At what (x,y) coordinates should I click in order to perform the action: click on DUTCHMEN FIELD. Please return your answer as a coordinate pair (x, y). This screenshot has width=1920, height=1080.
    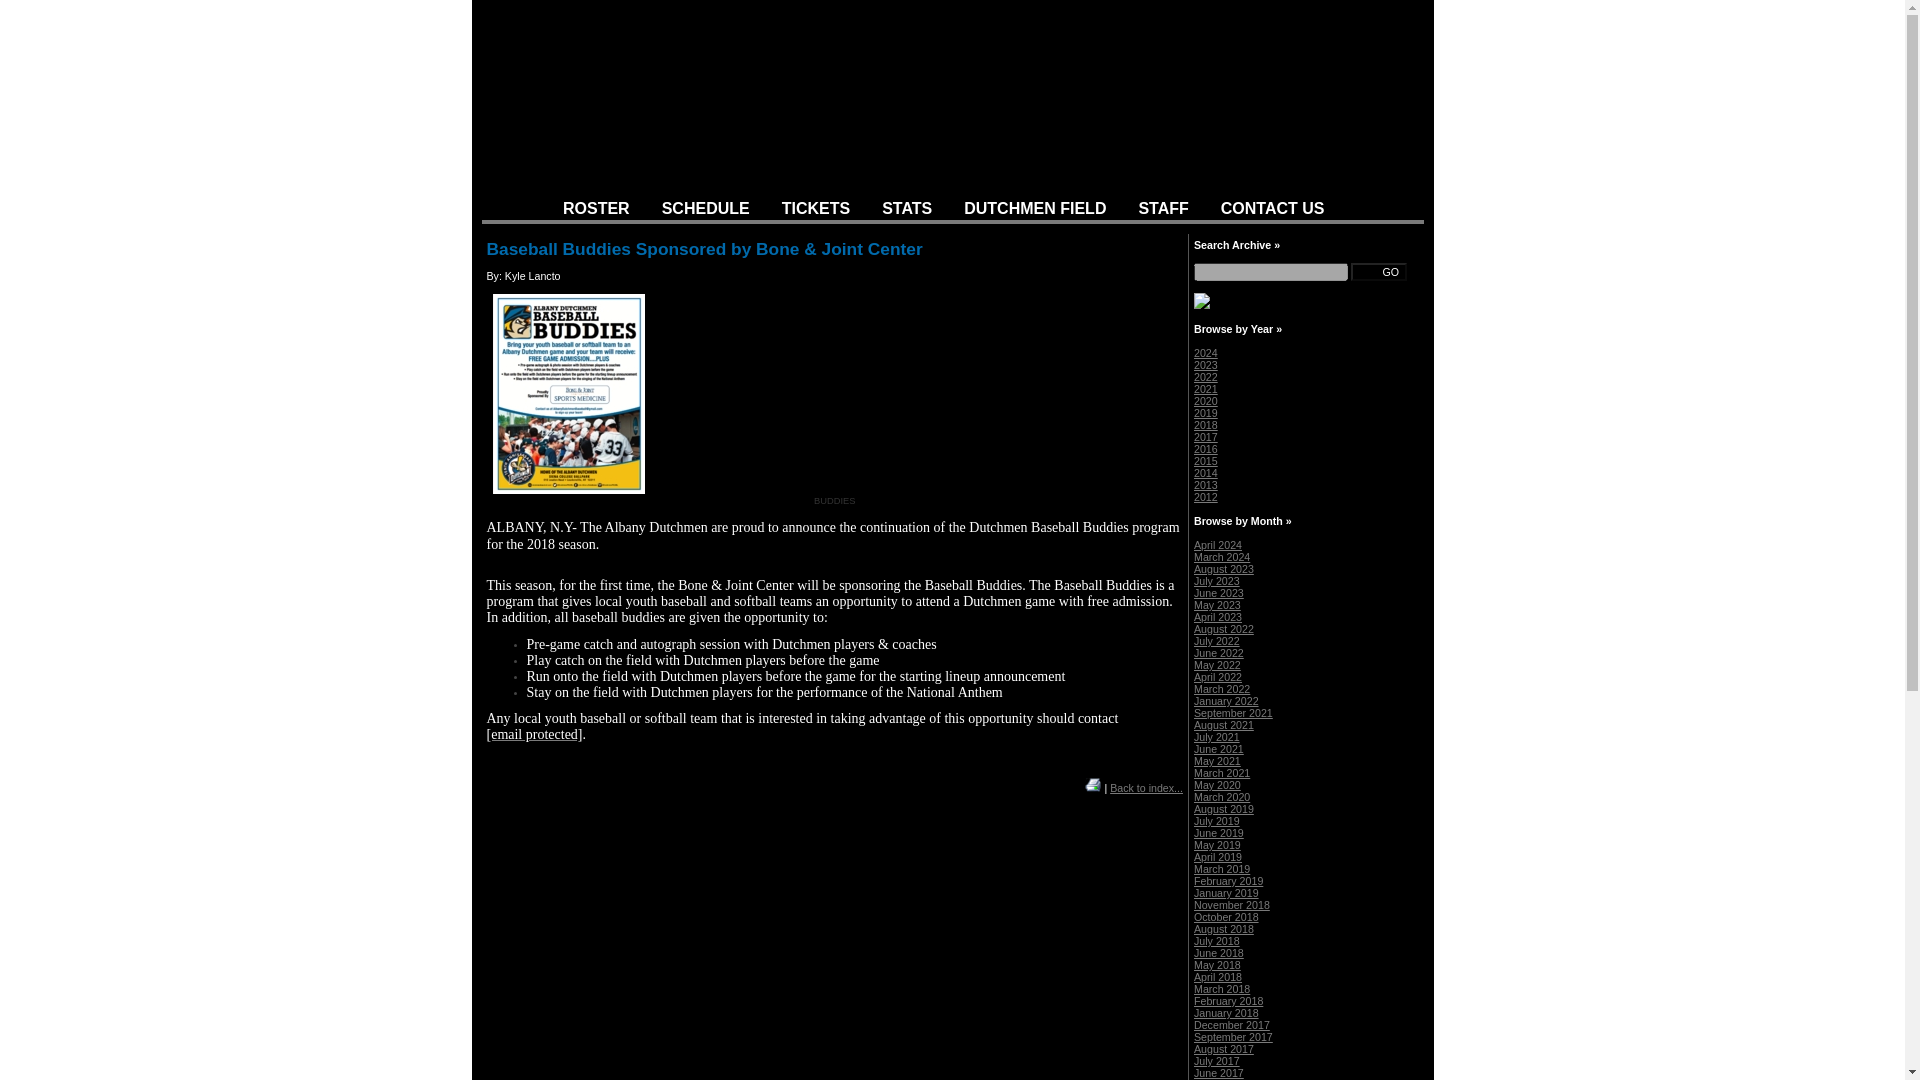
    Looking at the image, I should click on (1034, 208).